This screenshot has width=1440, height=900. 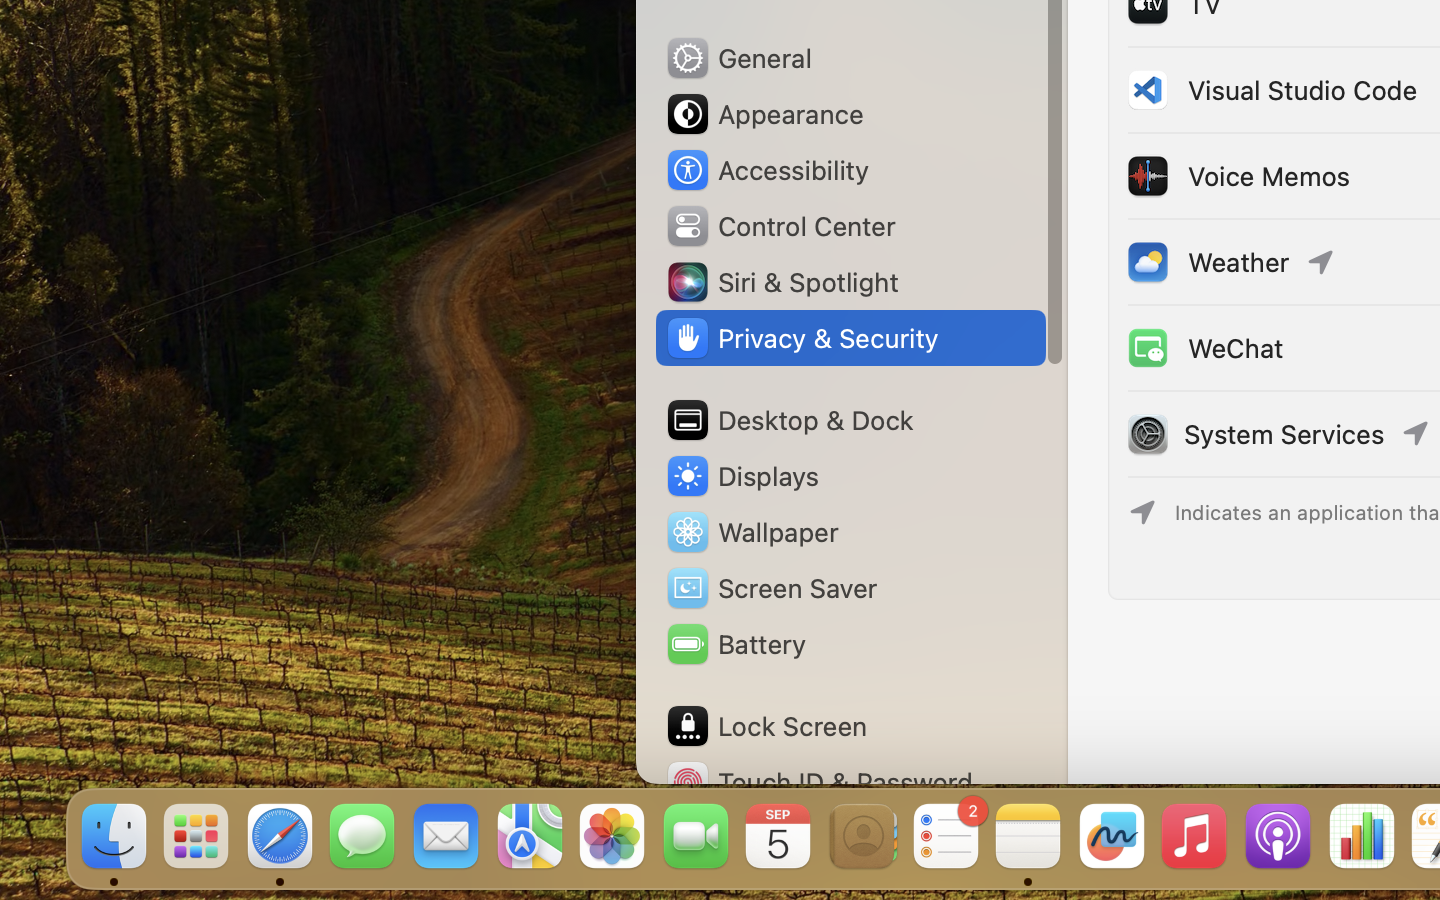 What do you see at coordinates (767, 170) in the screenshot?
I see `Accessibility` at bounding box center [767, 170].